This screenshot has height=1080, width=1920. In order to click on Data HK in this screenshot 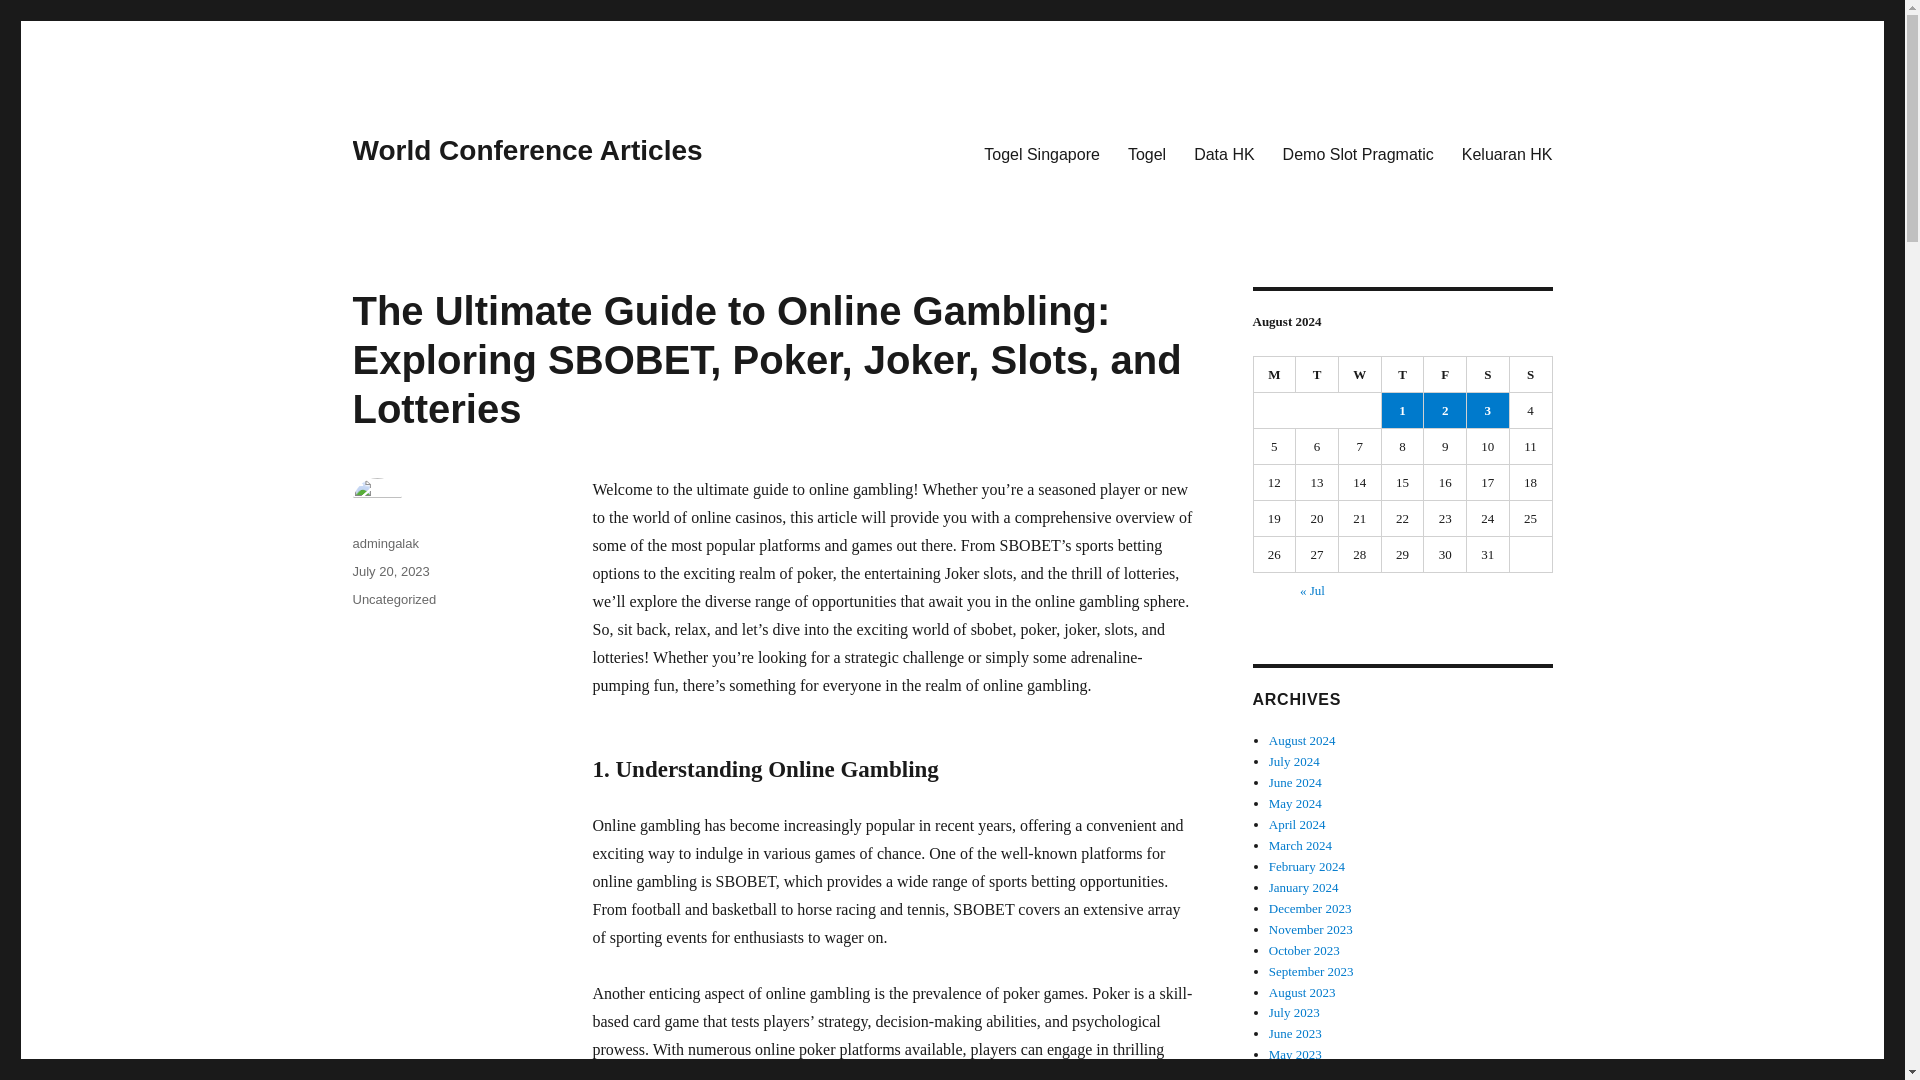, I will do `click(1224, 153)`.